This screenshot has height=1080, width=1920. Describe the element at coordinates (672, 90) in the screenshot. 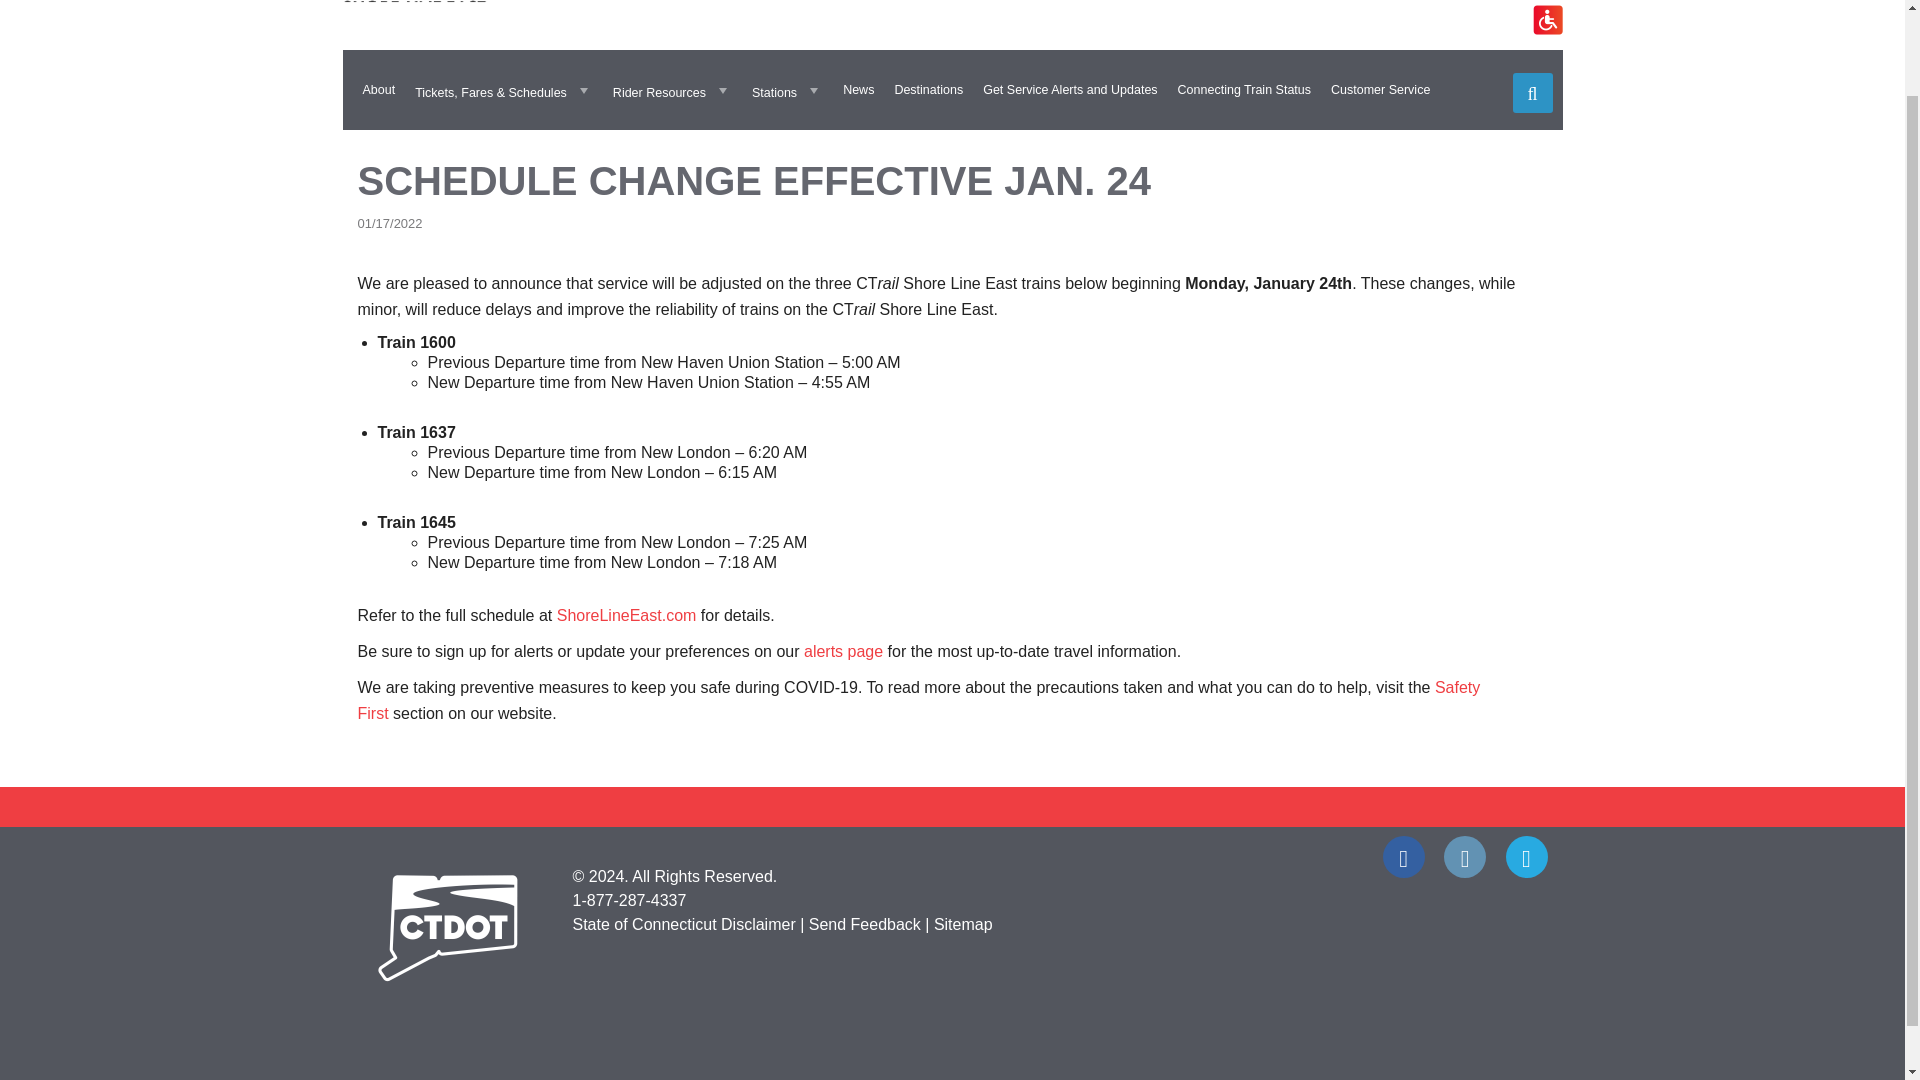

I see `Rider Resources` at that location.